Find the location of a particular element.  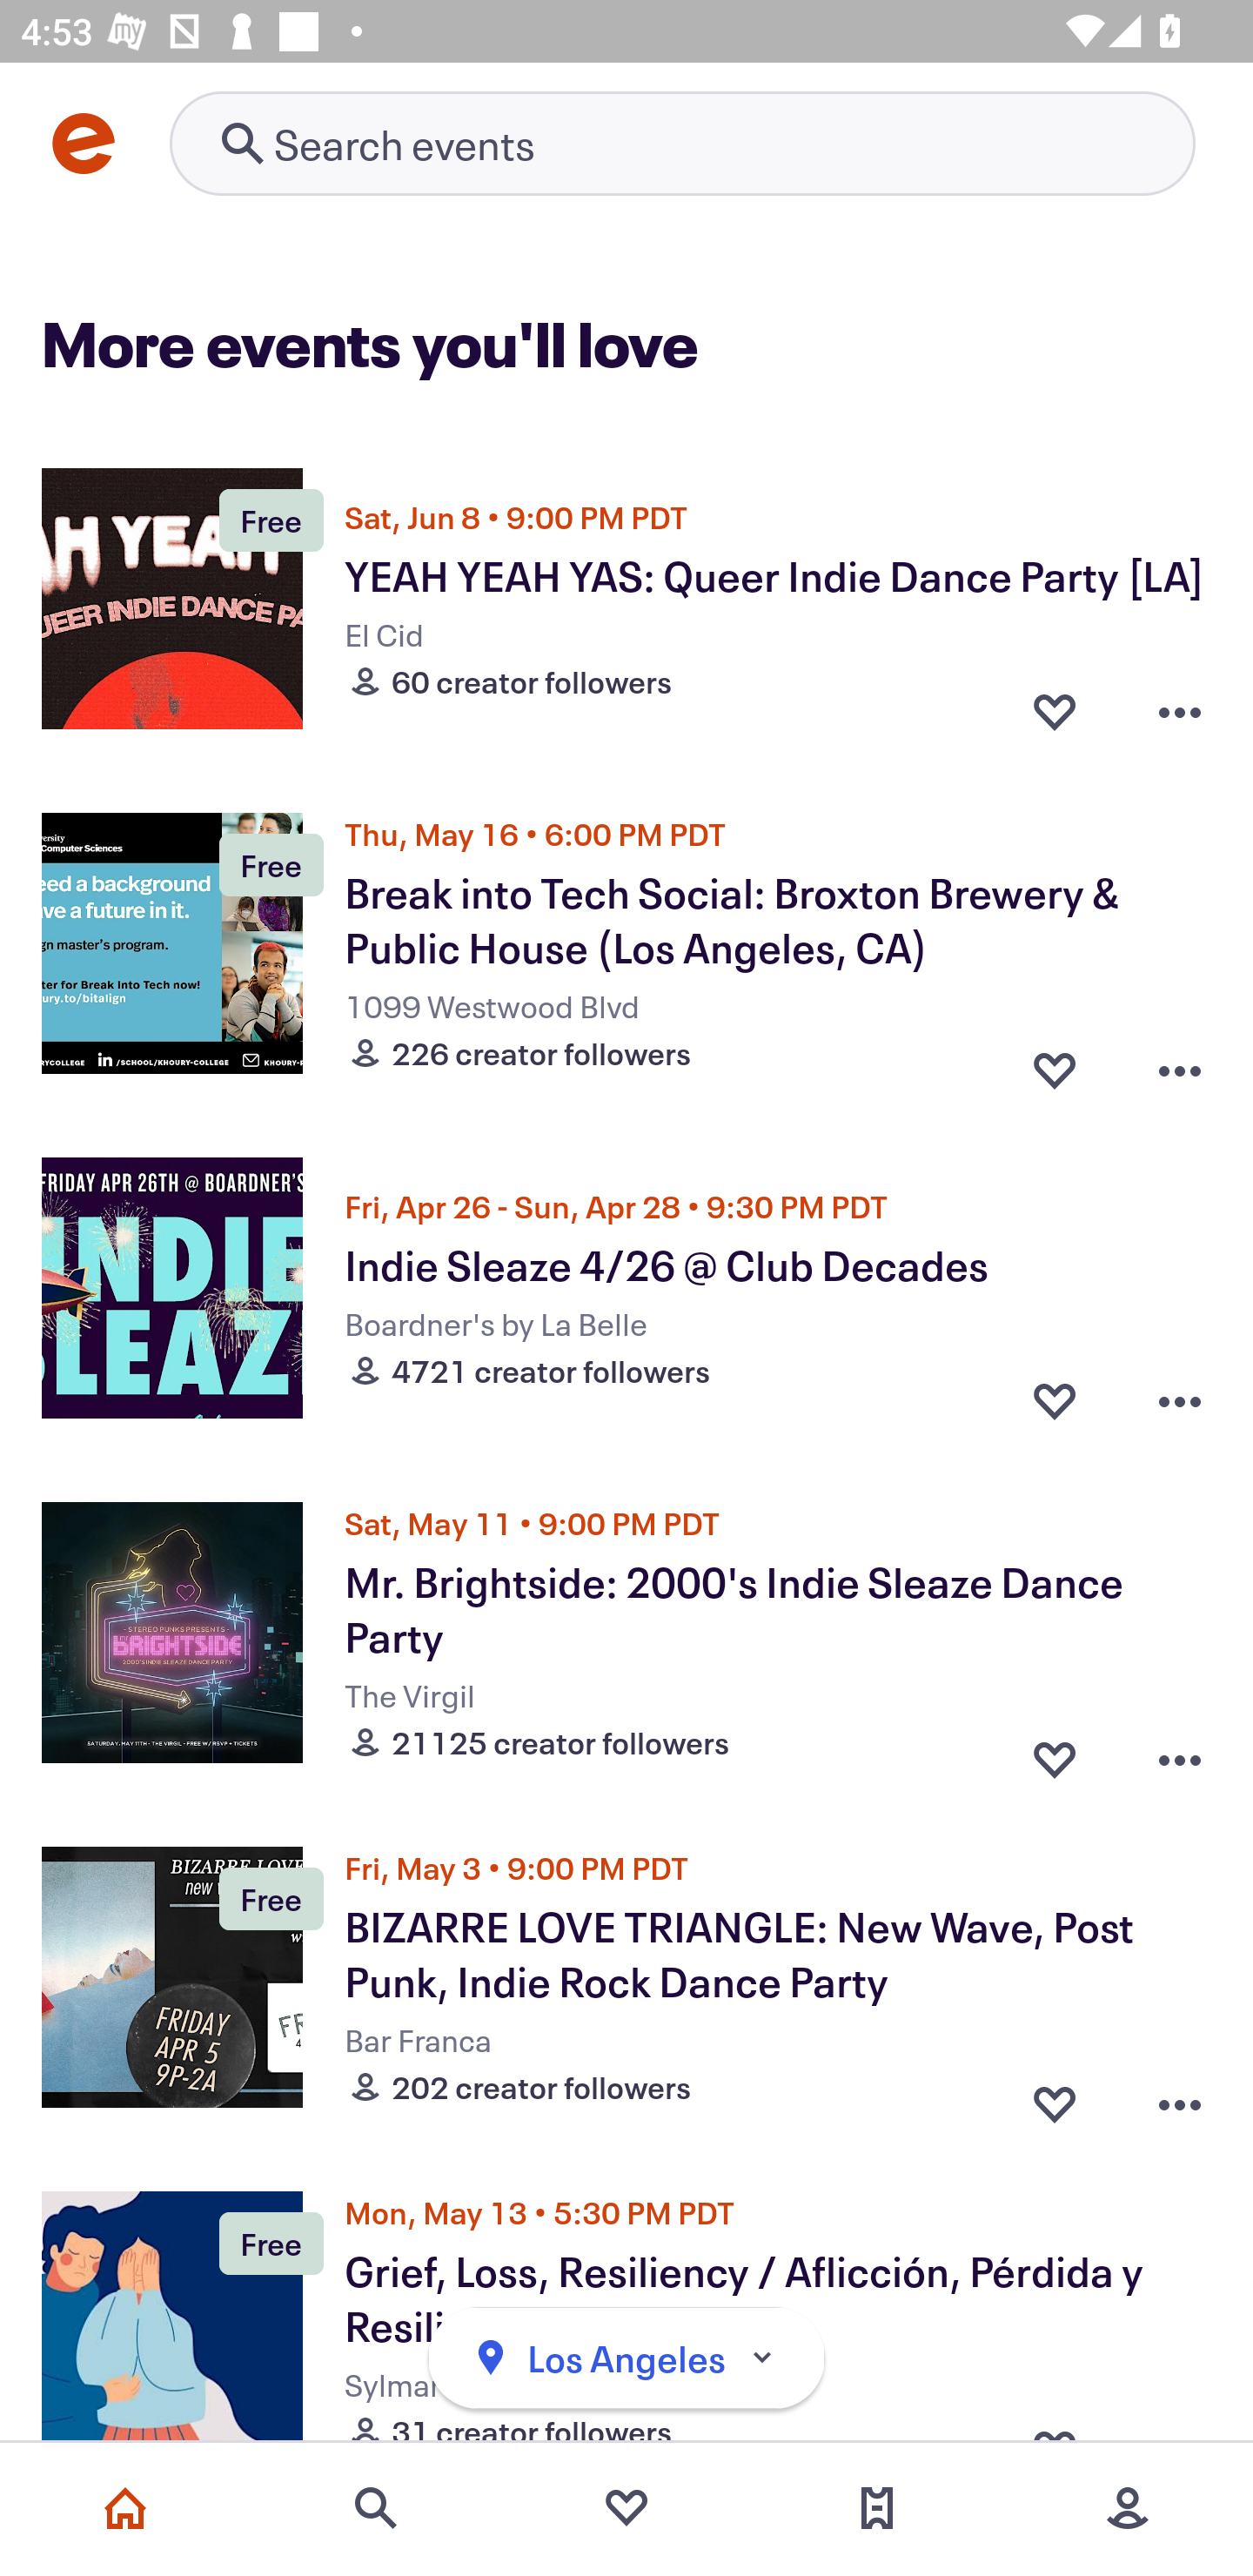

More is located at coordinates (1128, 2508).